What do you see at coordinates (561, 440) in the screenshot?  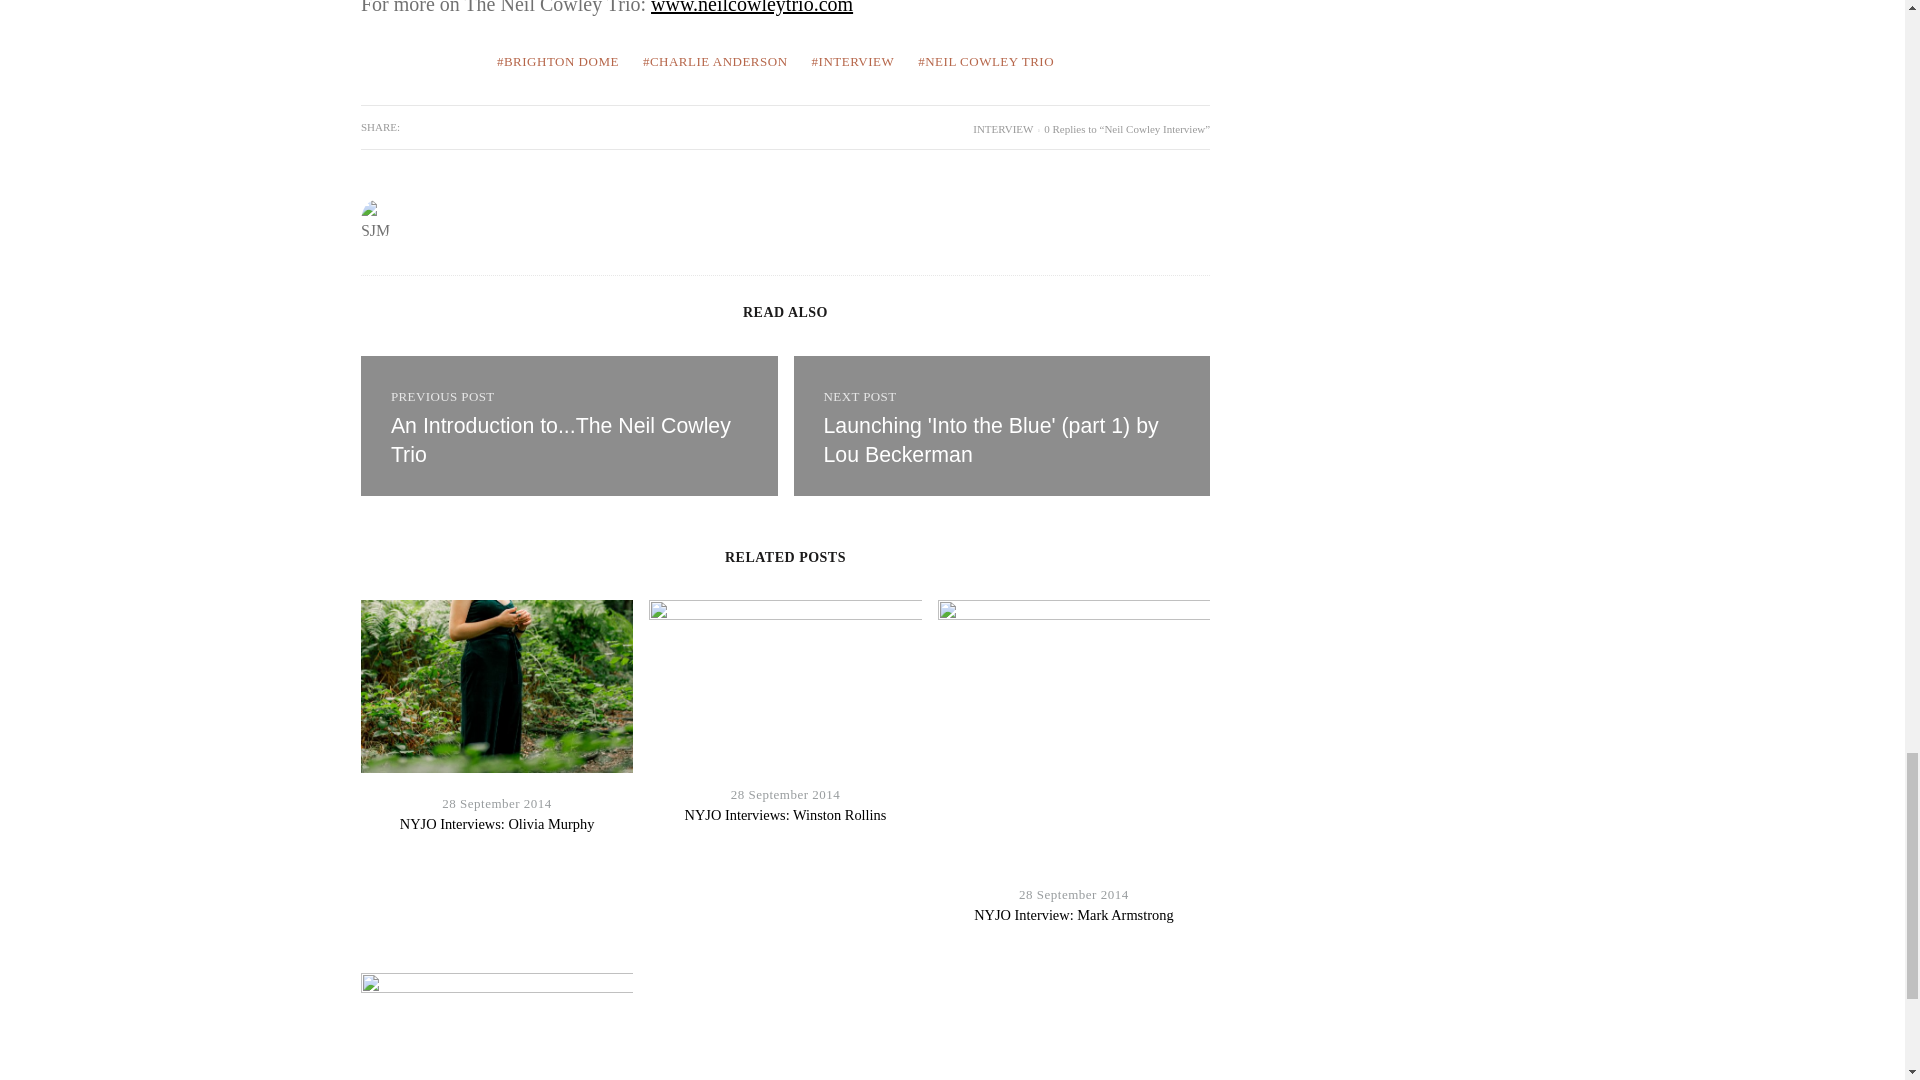 I see `Neil Cowley Interview` at bounding box center [561, 440].